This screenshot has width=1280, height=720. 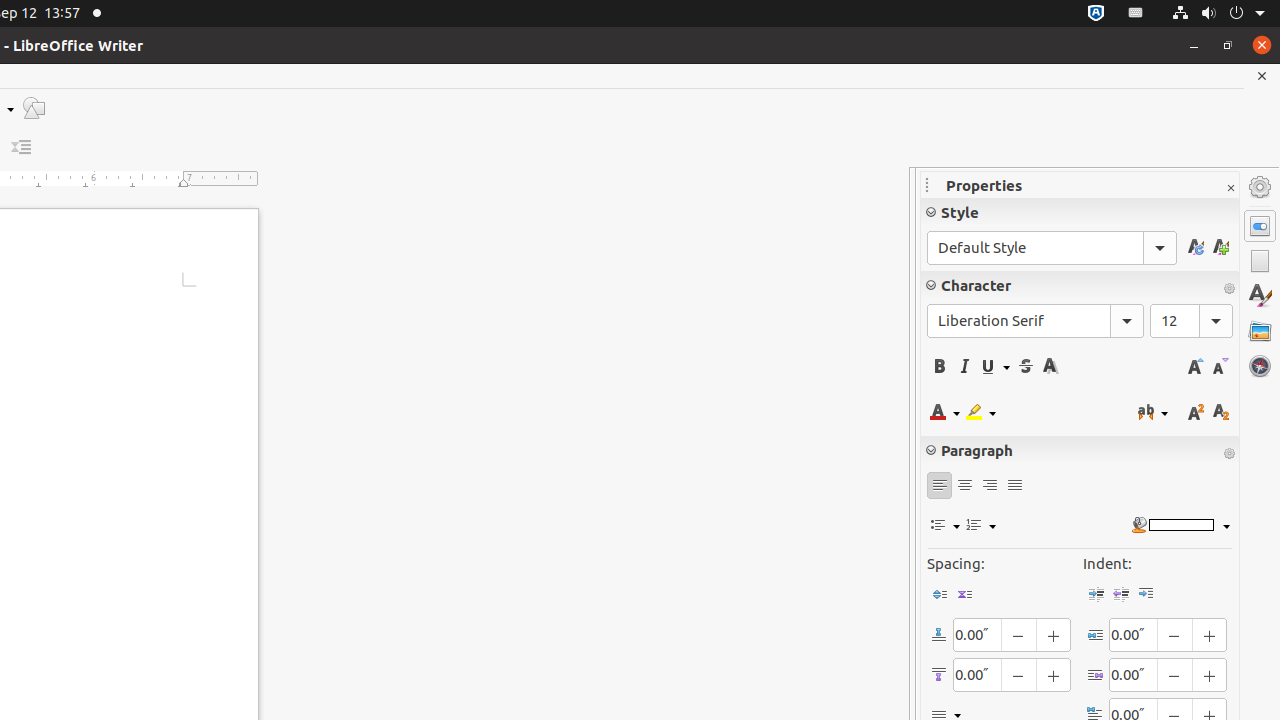 I want to click on Character Spacing, so click(x=1153, y=412).